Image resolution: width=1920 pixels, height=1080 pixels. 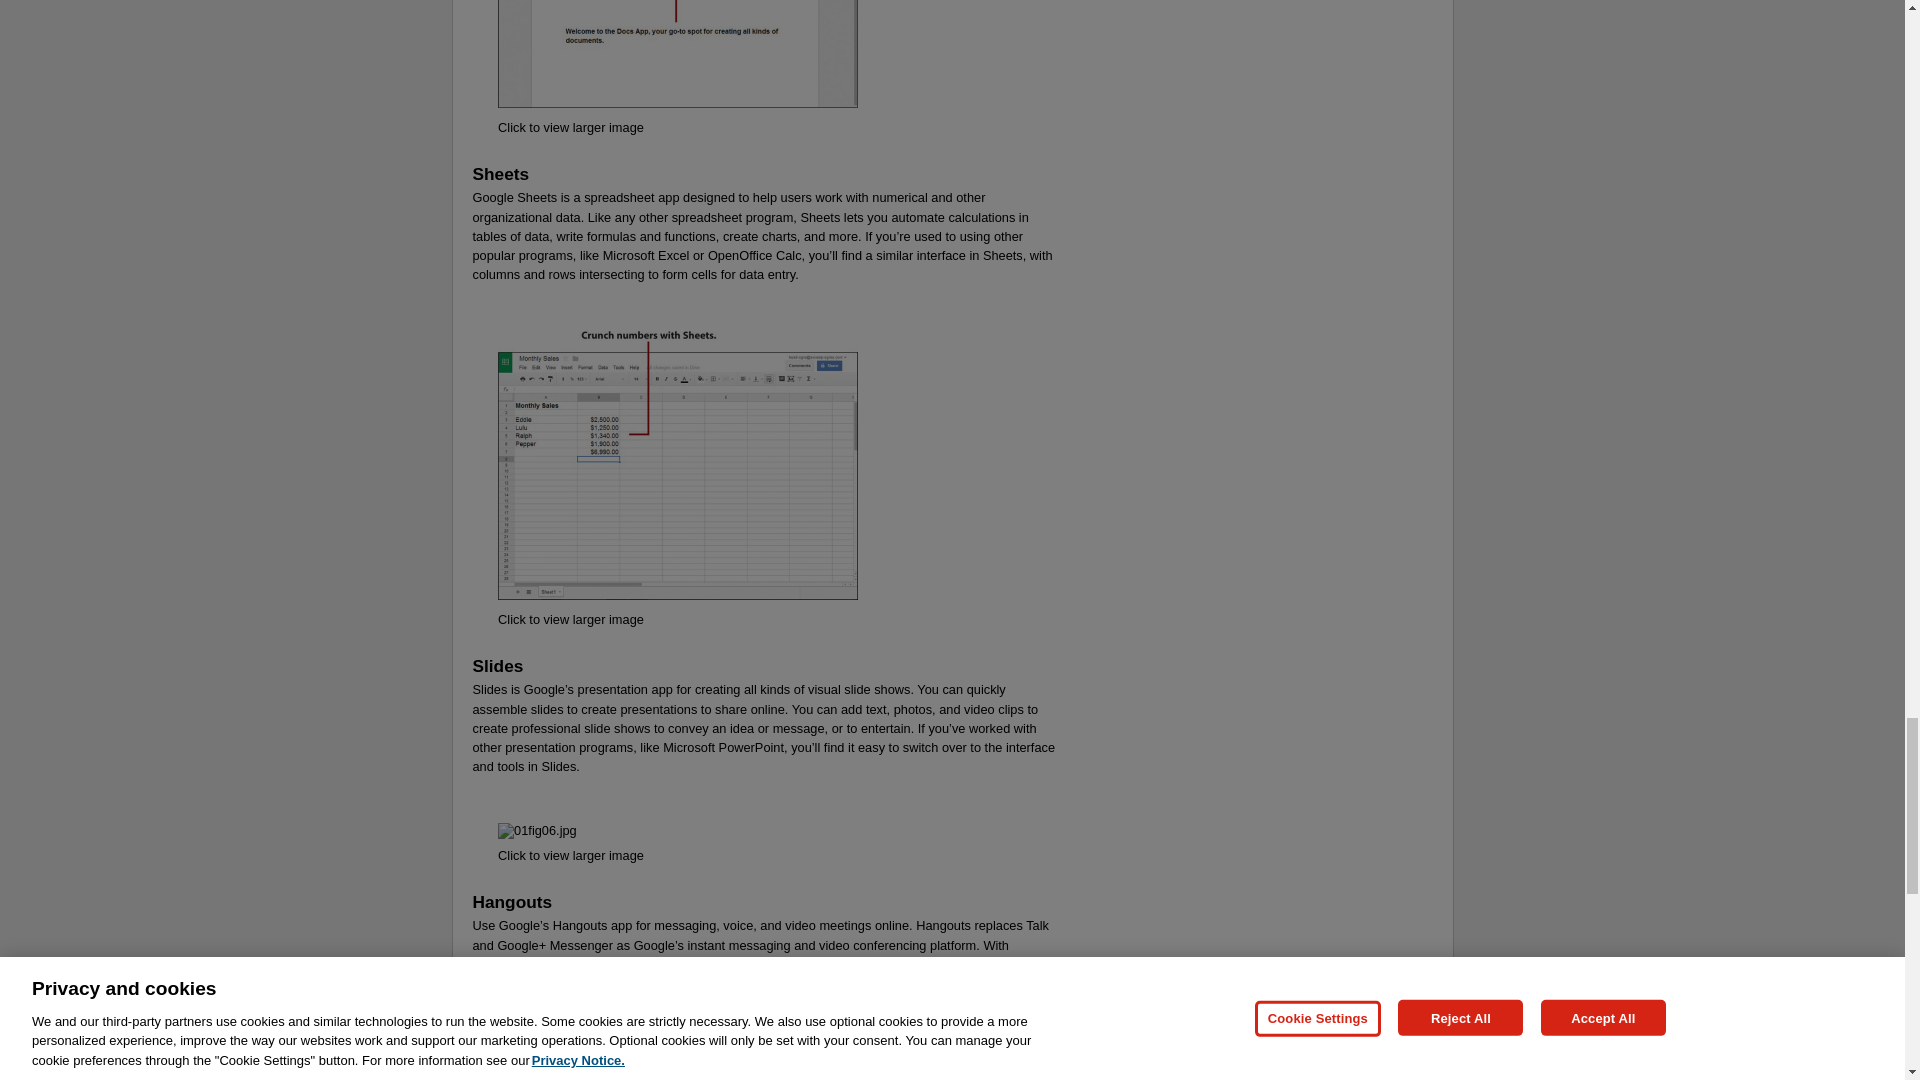 What do you see at coordinates (570, 620) in the screenshot?
I see `Click to view larger image` at bounding box center [570, 620].